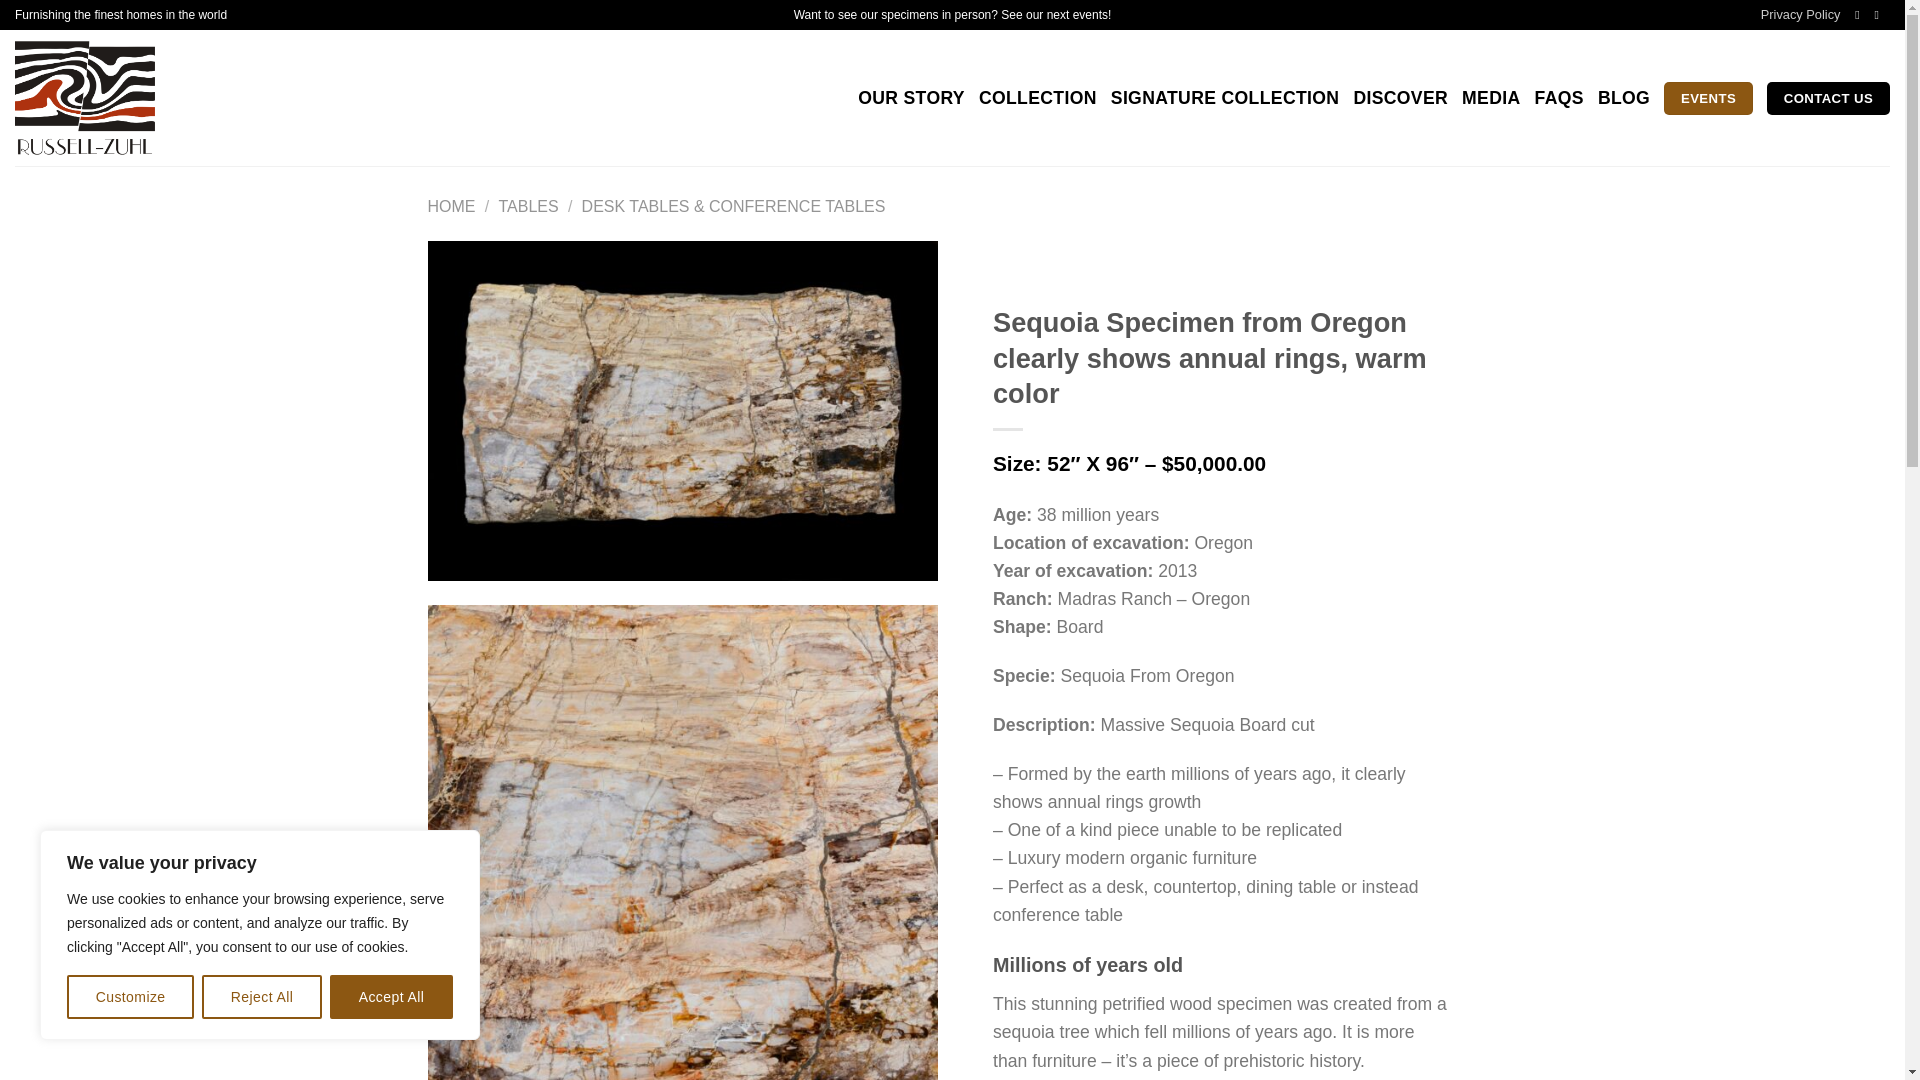  I want to click on MEDIA, so click(1490, 97).